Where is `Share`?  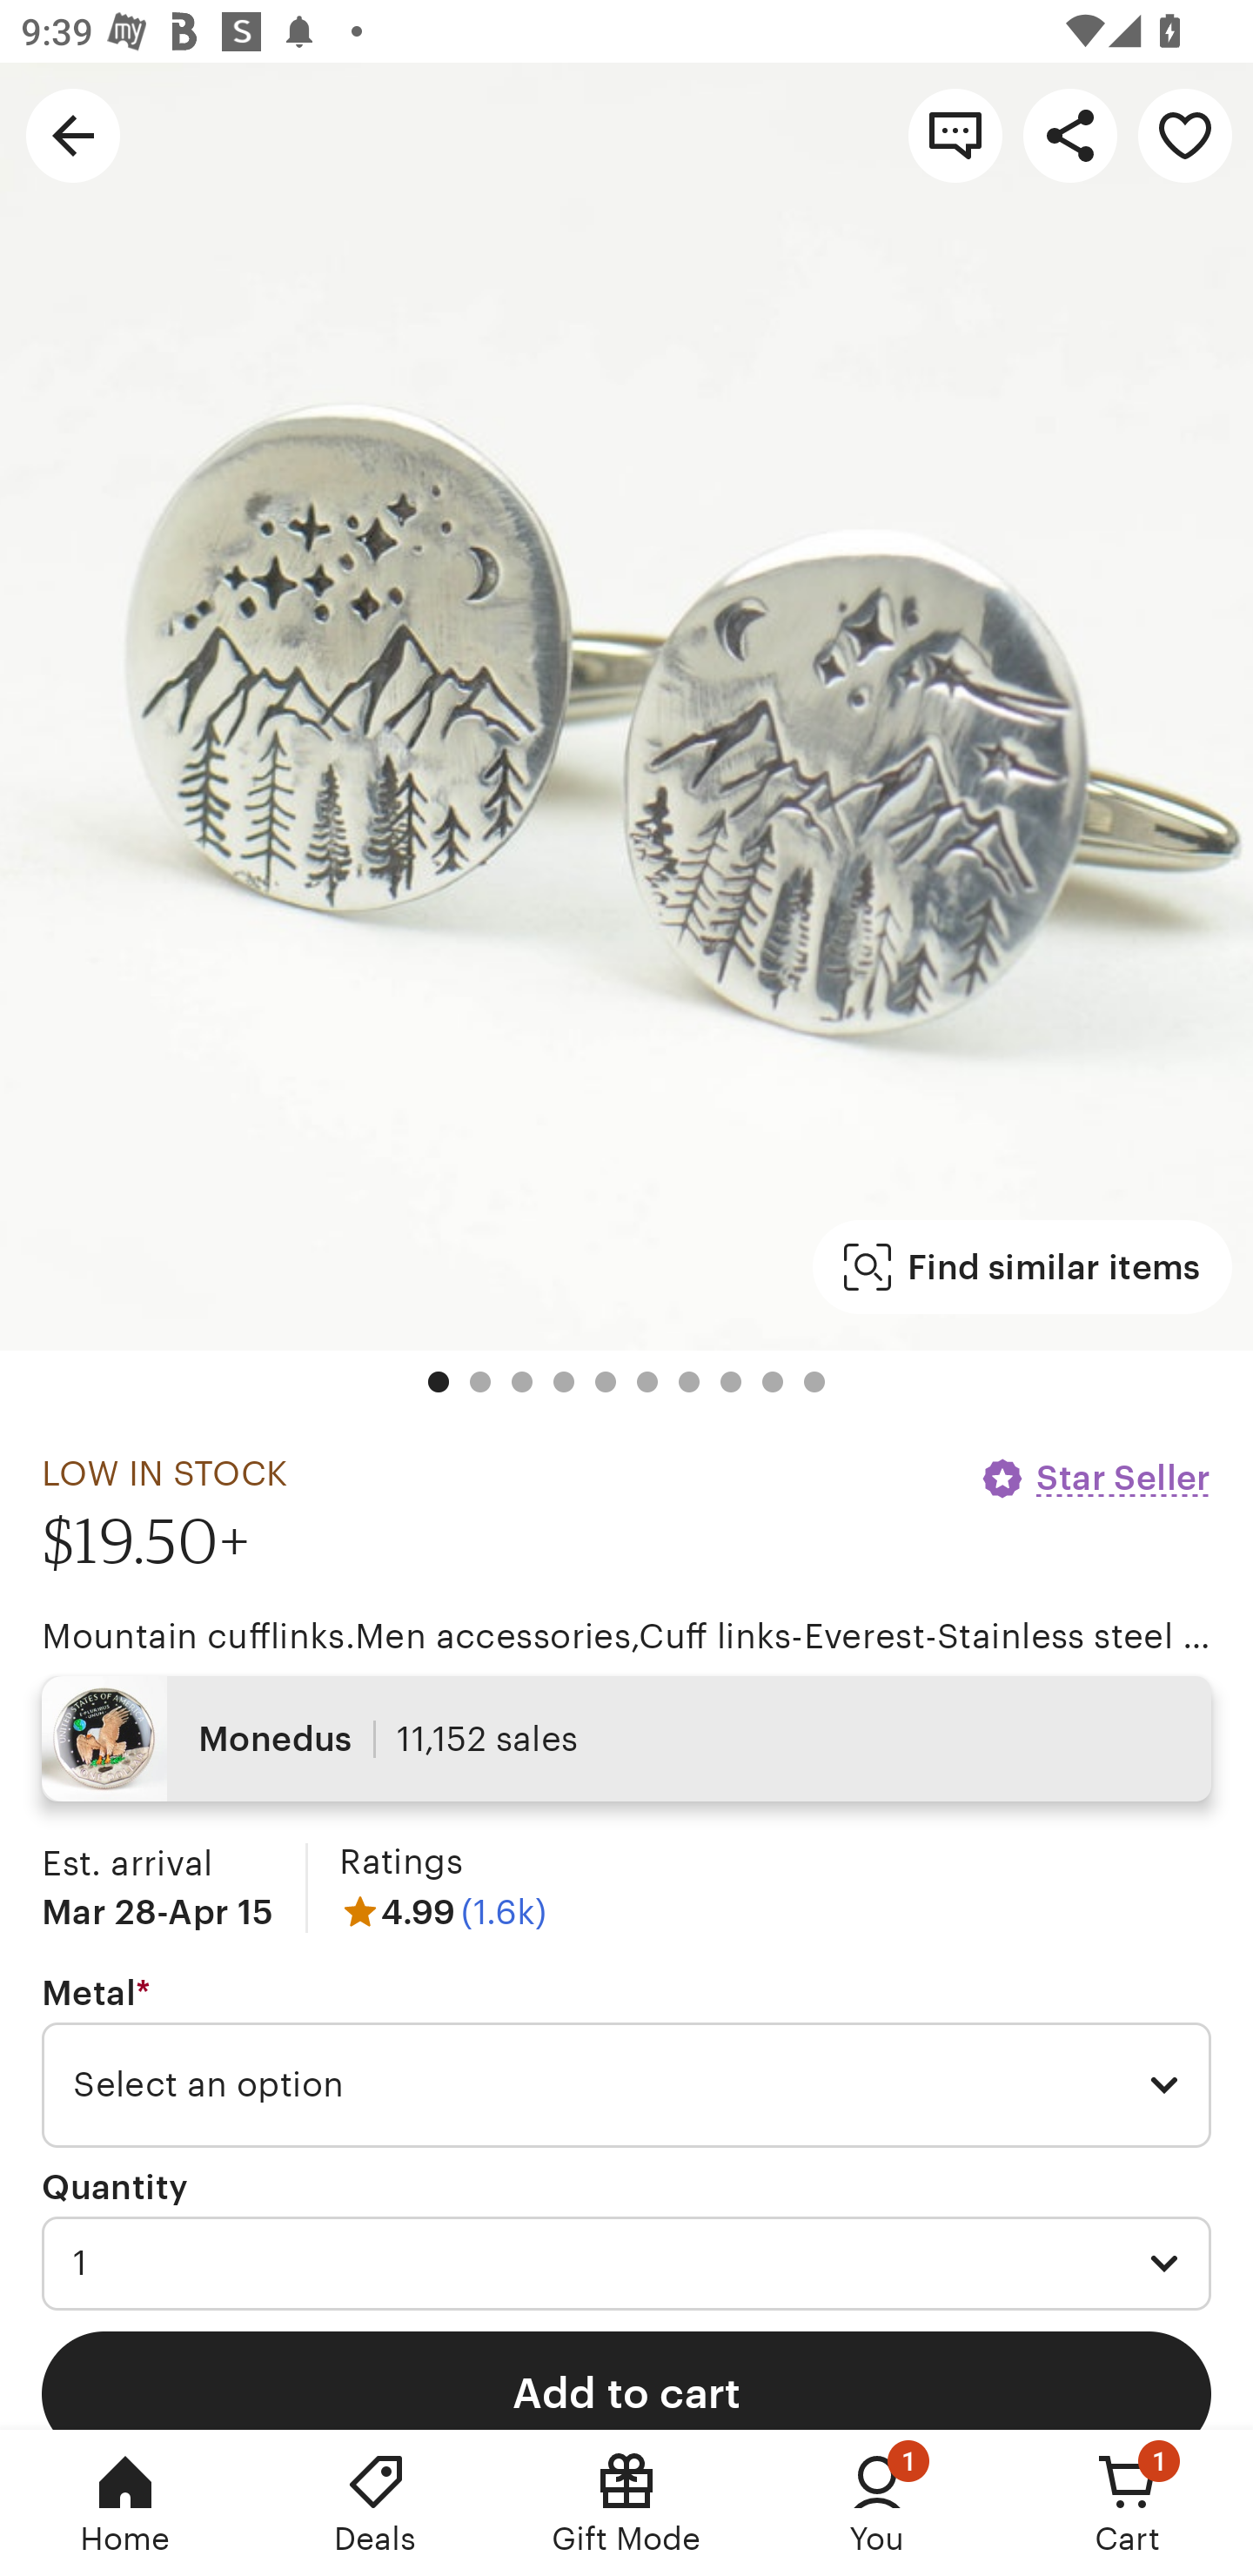
Share is located at coordinates (1070, 134).